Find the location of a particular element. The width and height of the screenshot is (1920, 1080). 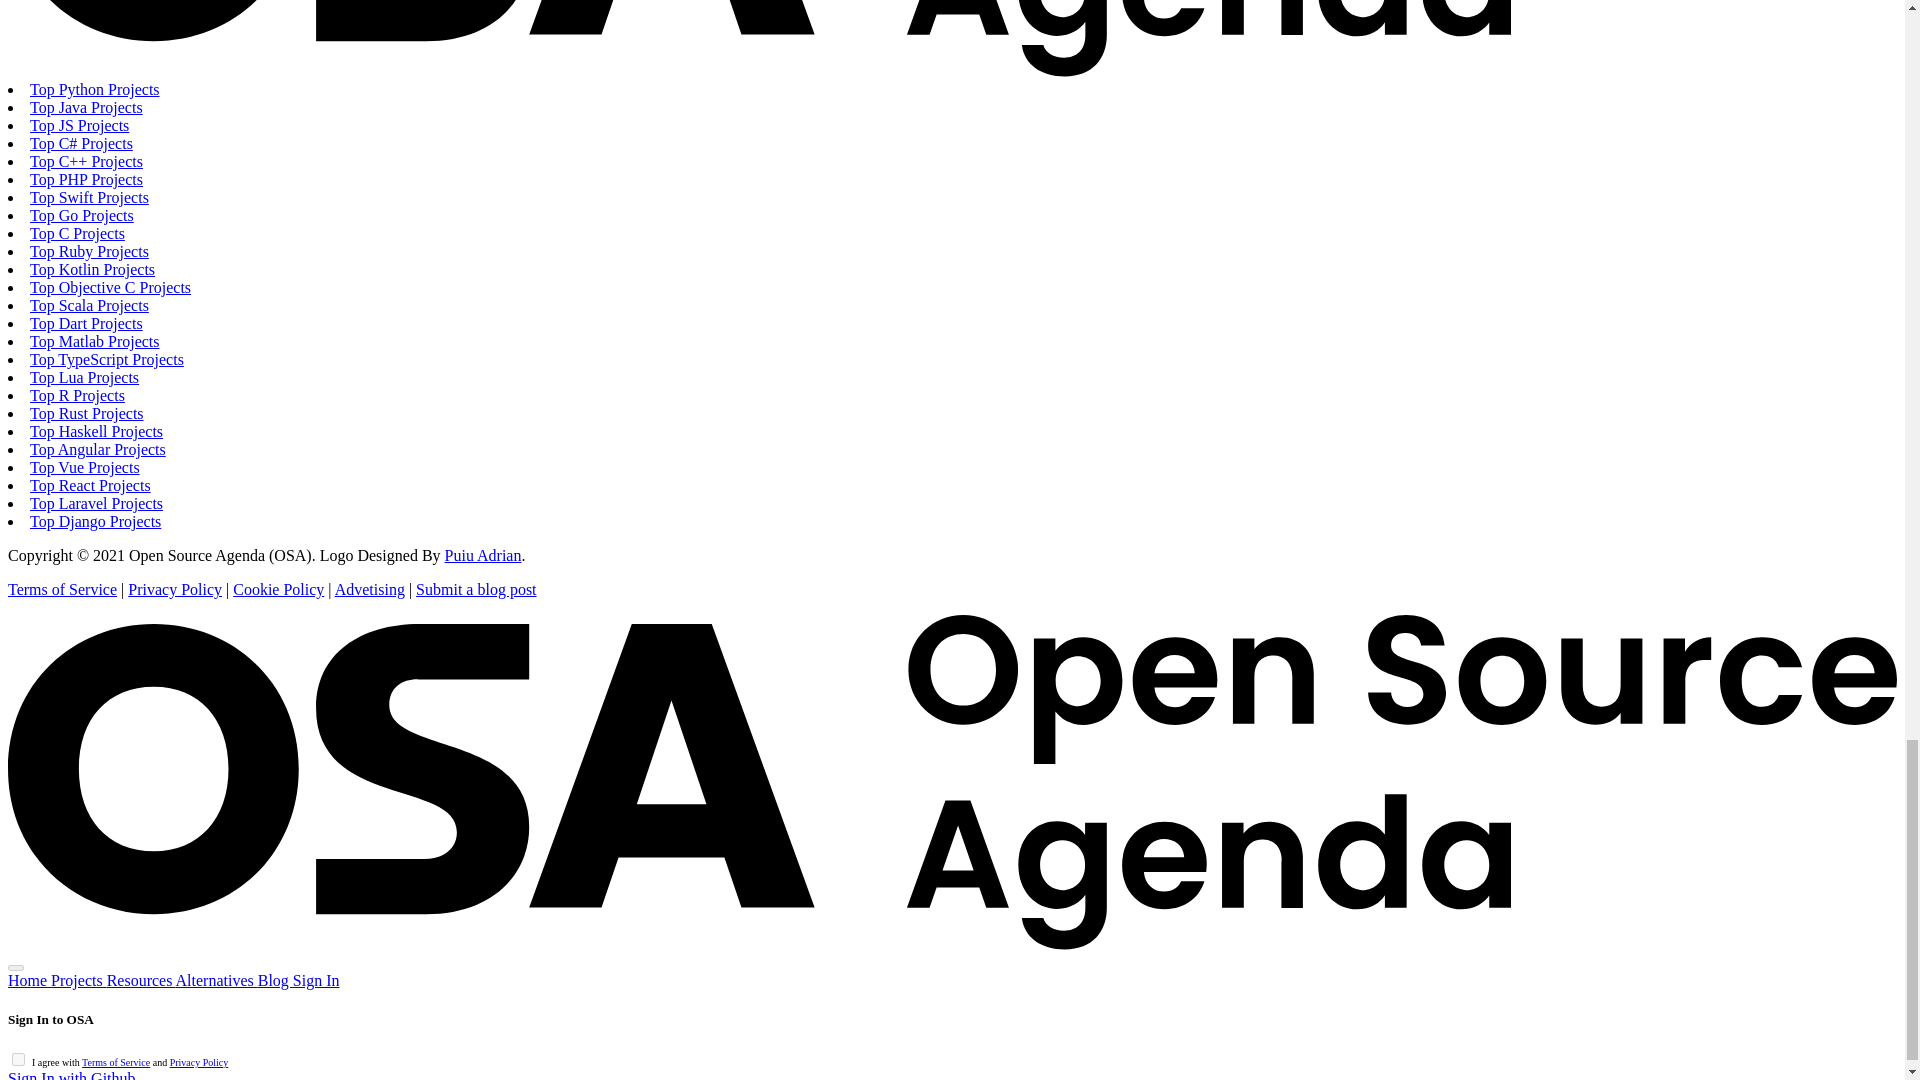

yes is located at coordinates (18, 1059).